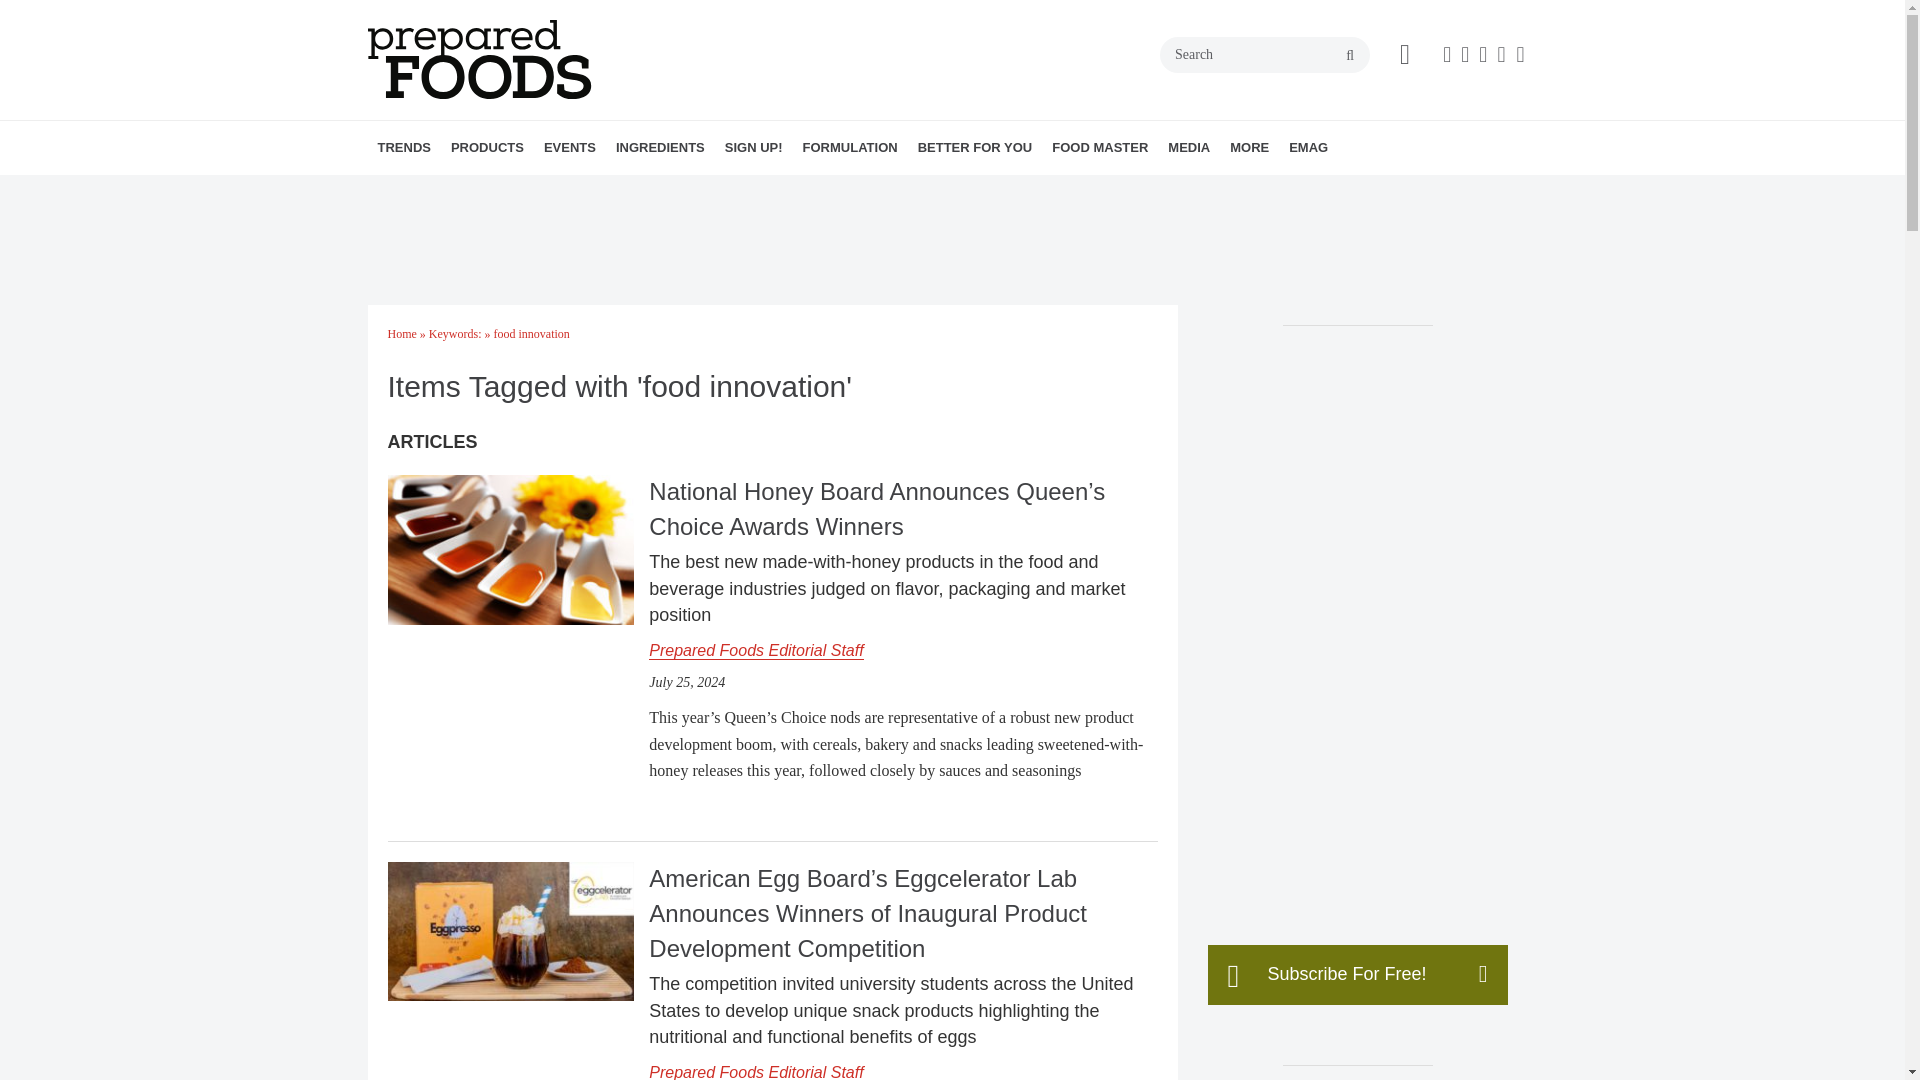 The height and width of the screenshot is (1080, 1920). I want to click on PRODUCTS, so click(487, 147).